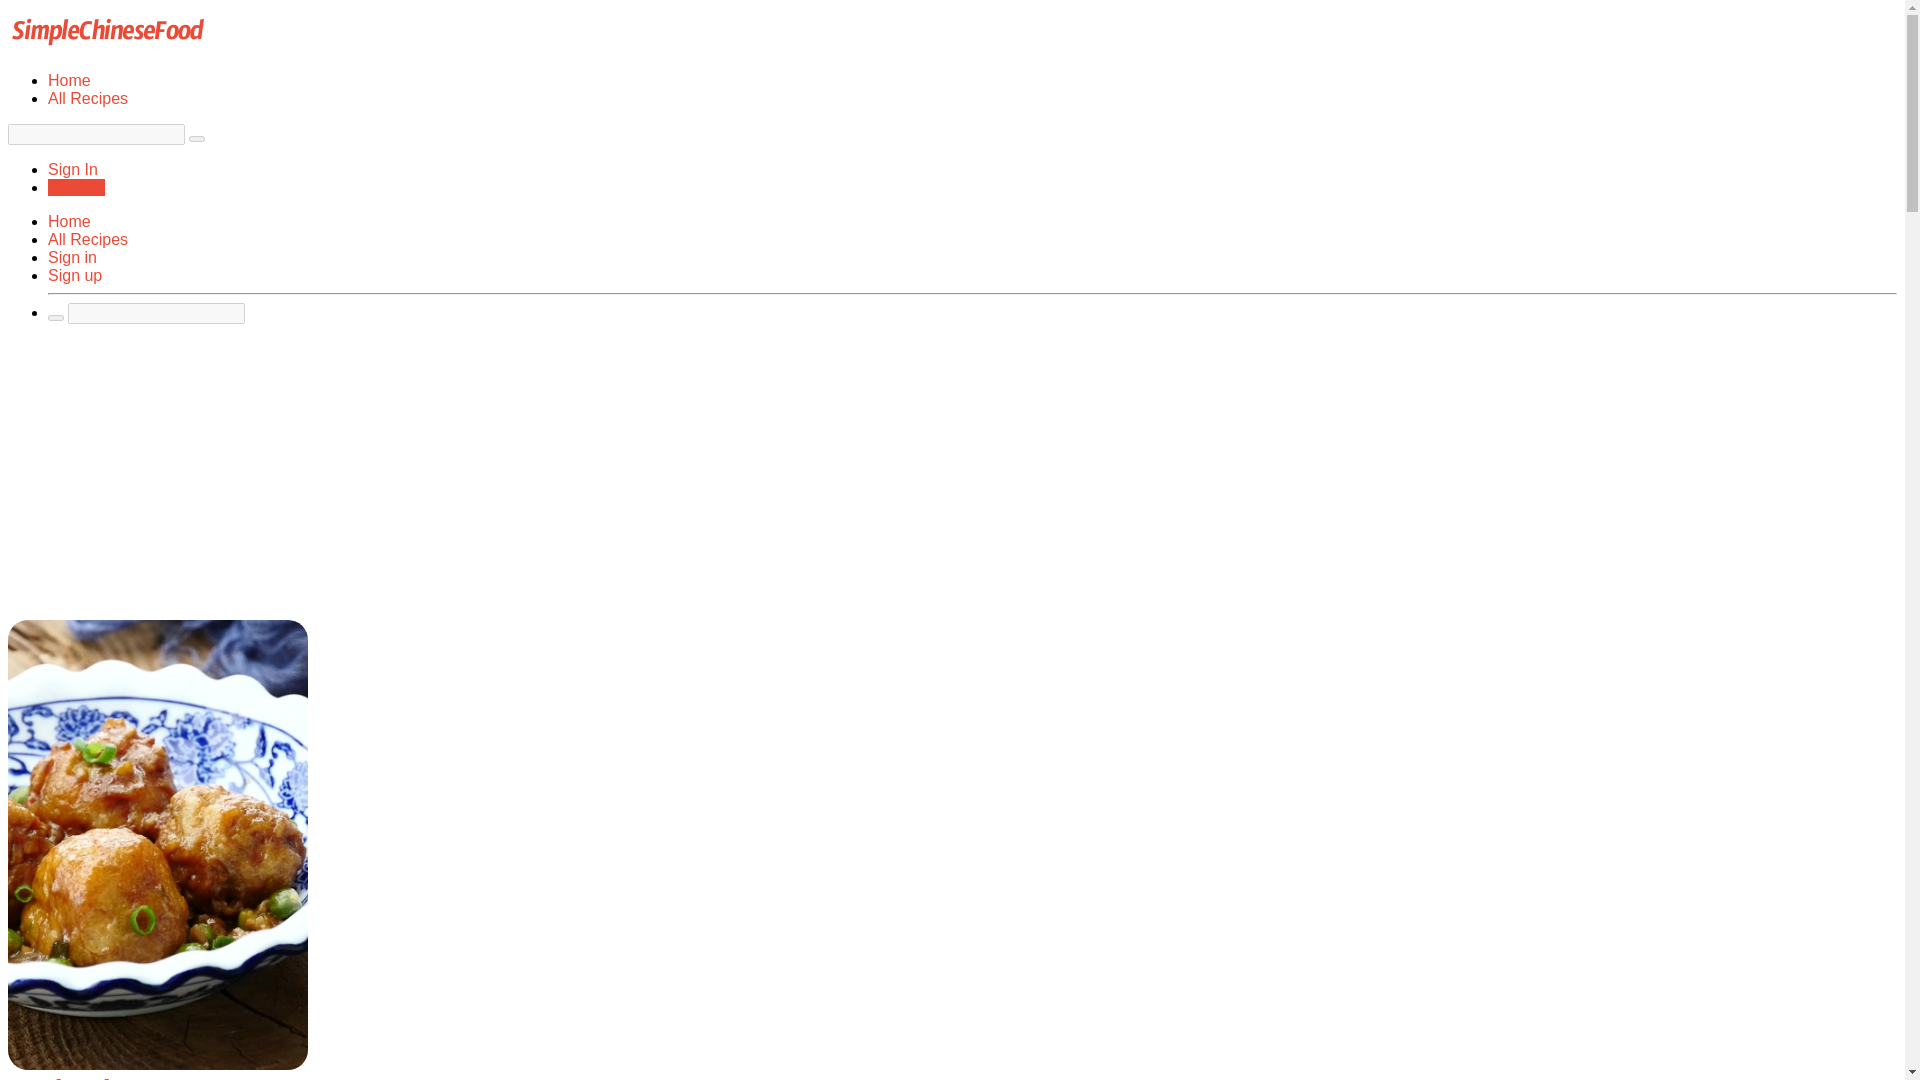  Describe the element at coordinates (76, 187) in the screenshot. I see `Sign Up` at that location.